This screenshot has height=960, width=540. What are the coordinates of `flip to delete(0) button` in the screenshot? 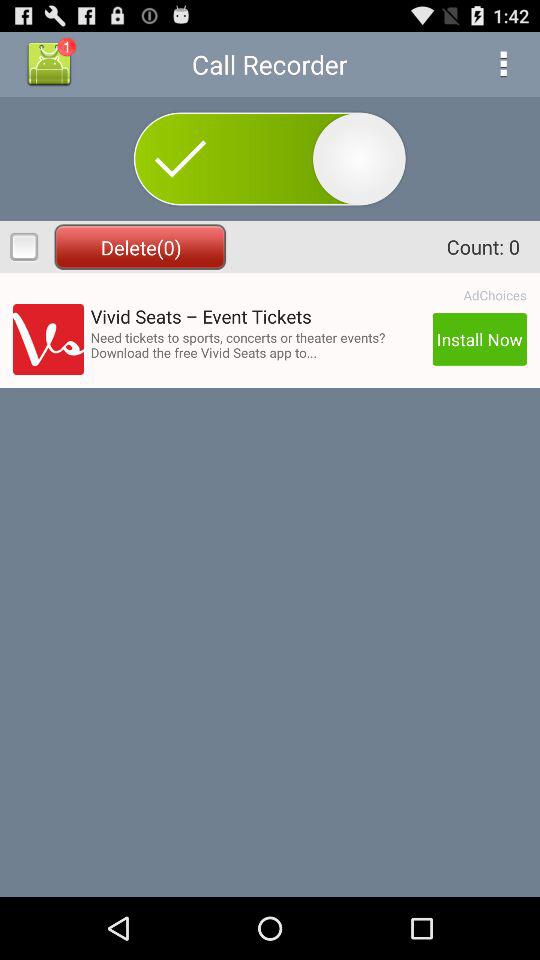 It's located at (140, 246).